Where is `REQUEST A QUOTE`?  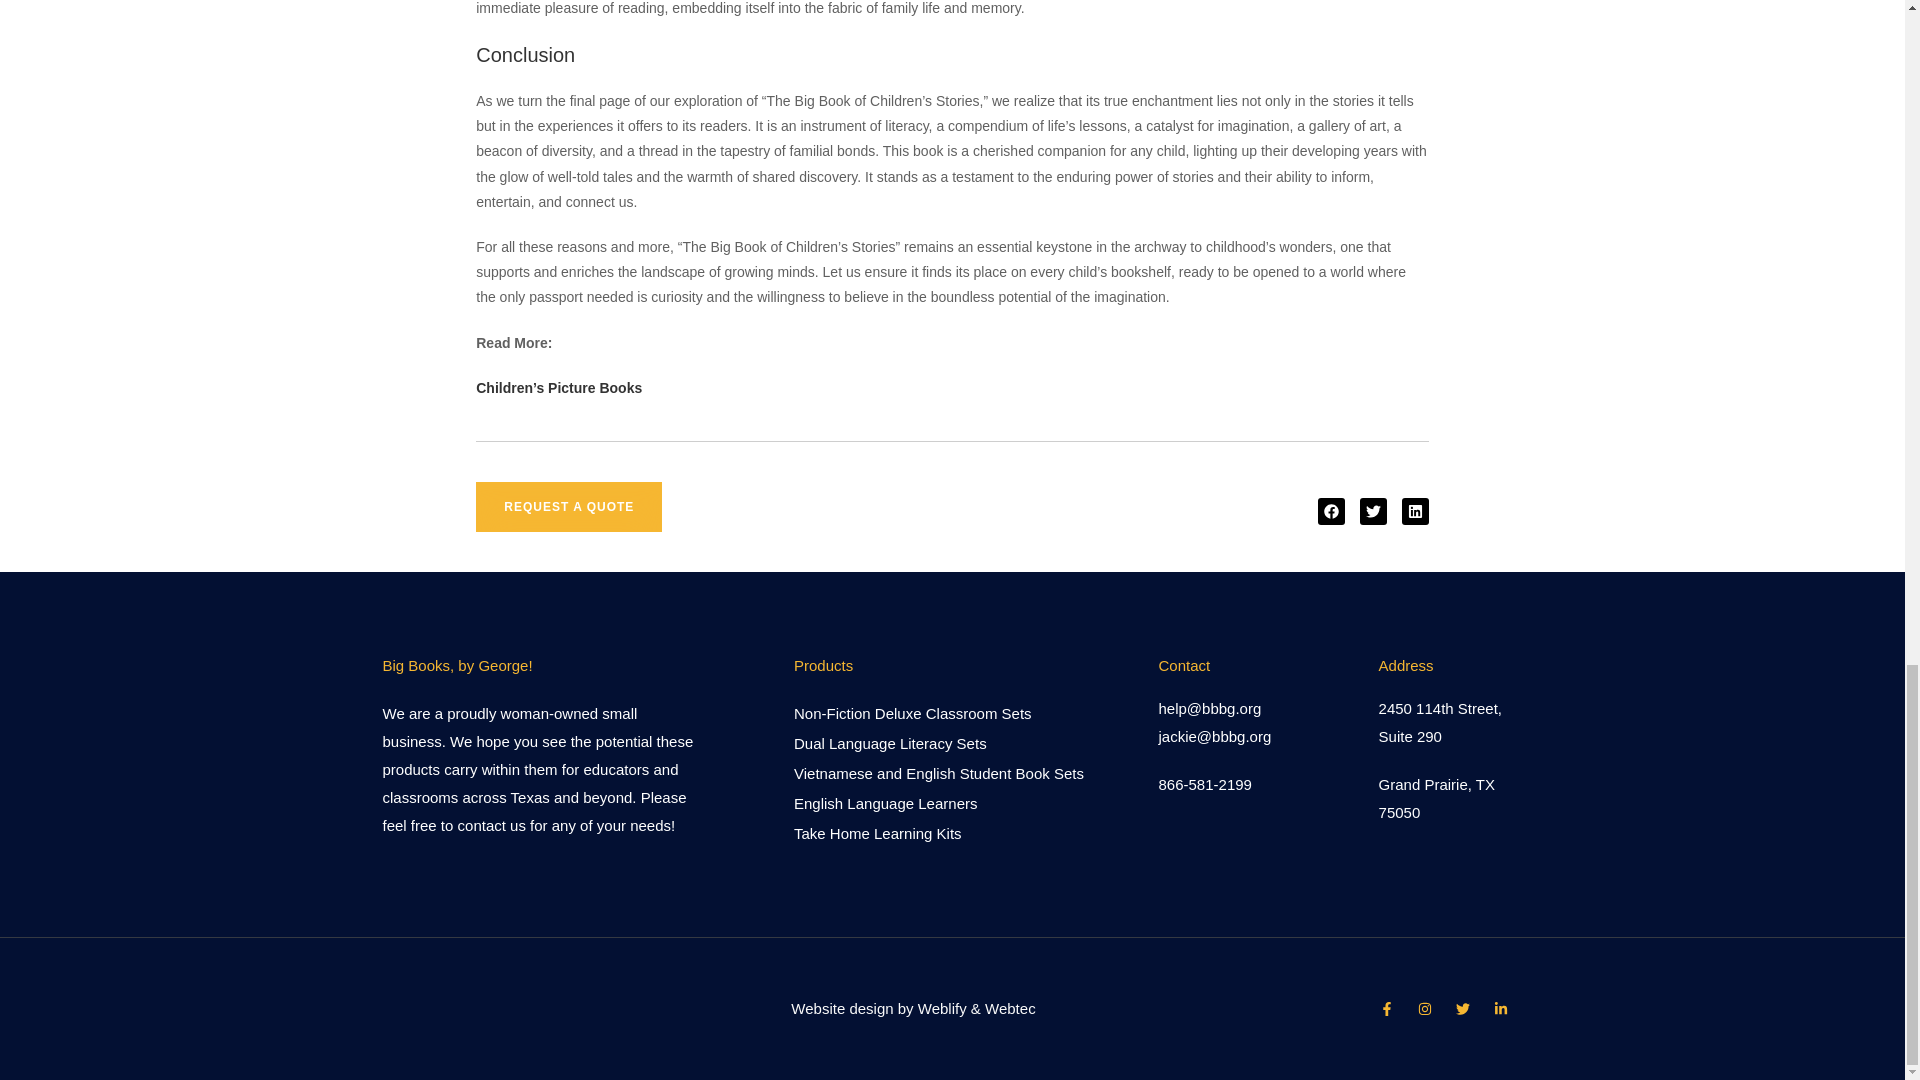 REQUEST A QUOTE is located at coordinates (569, 506).